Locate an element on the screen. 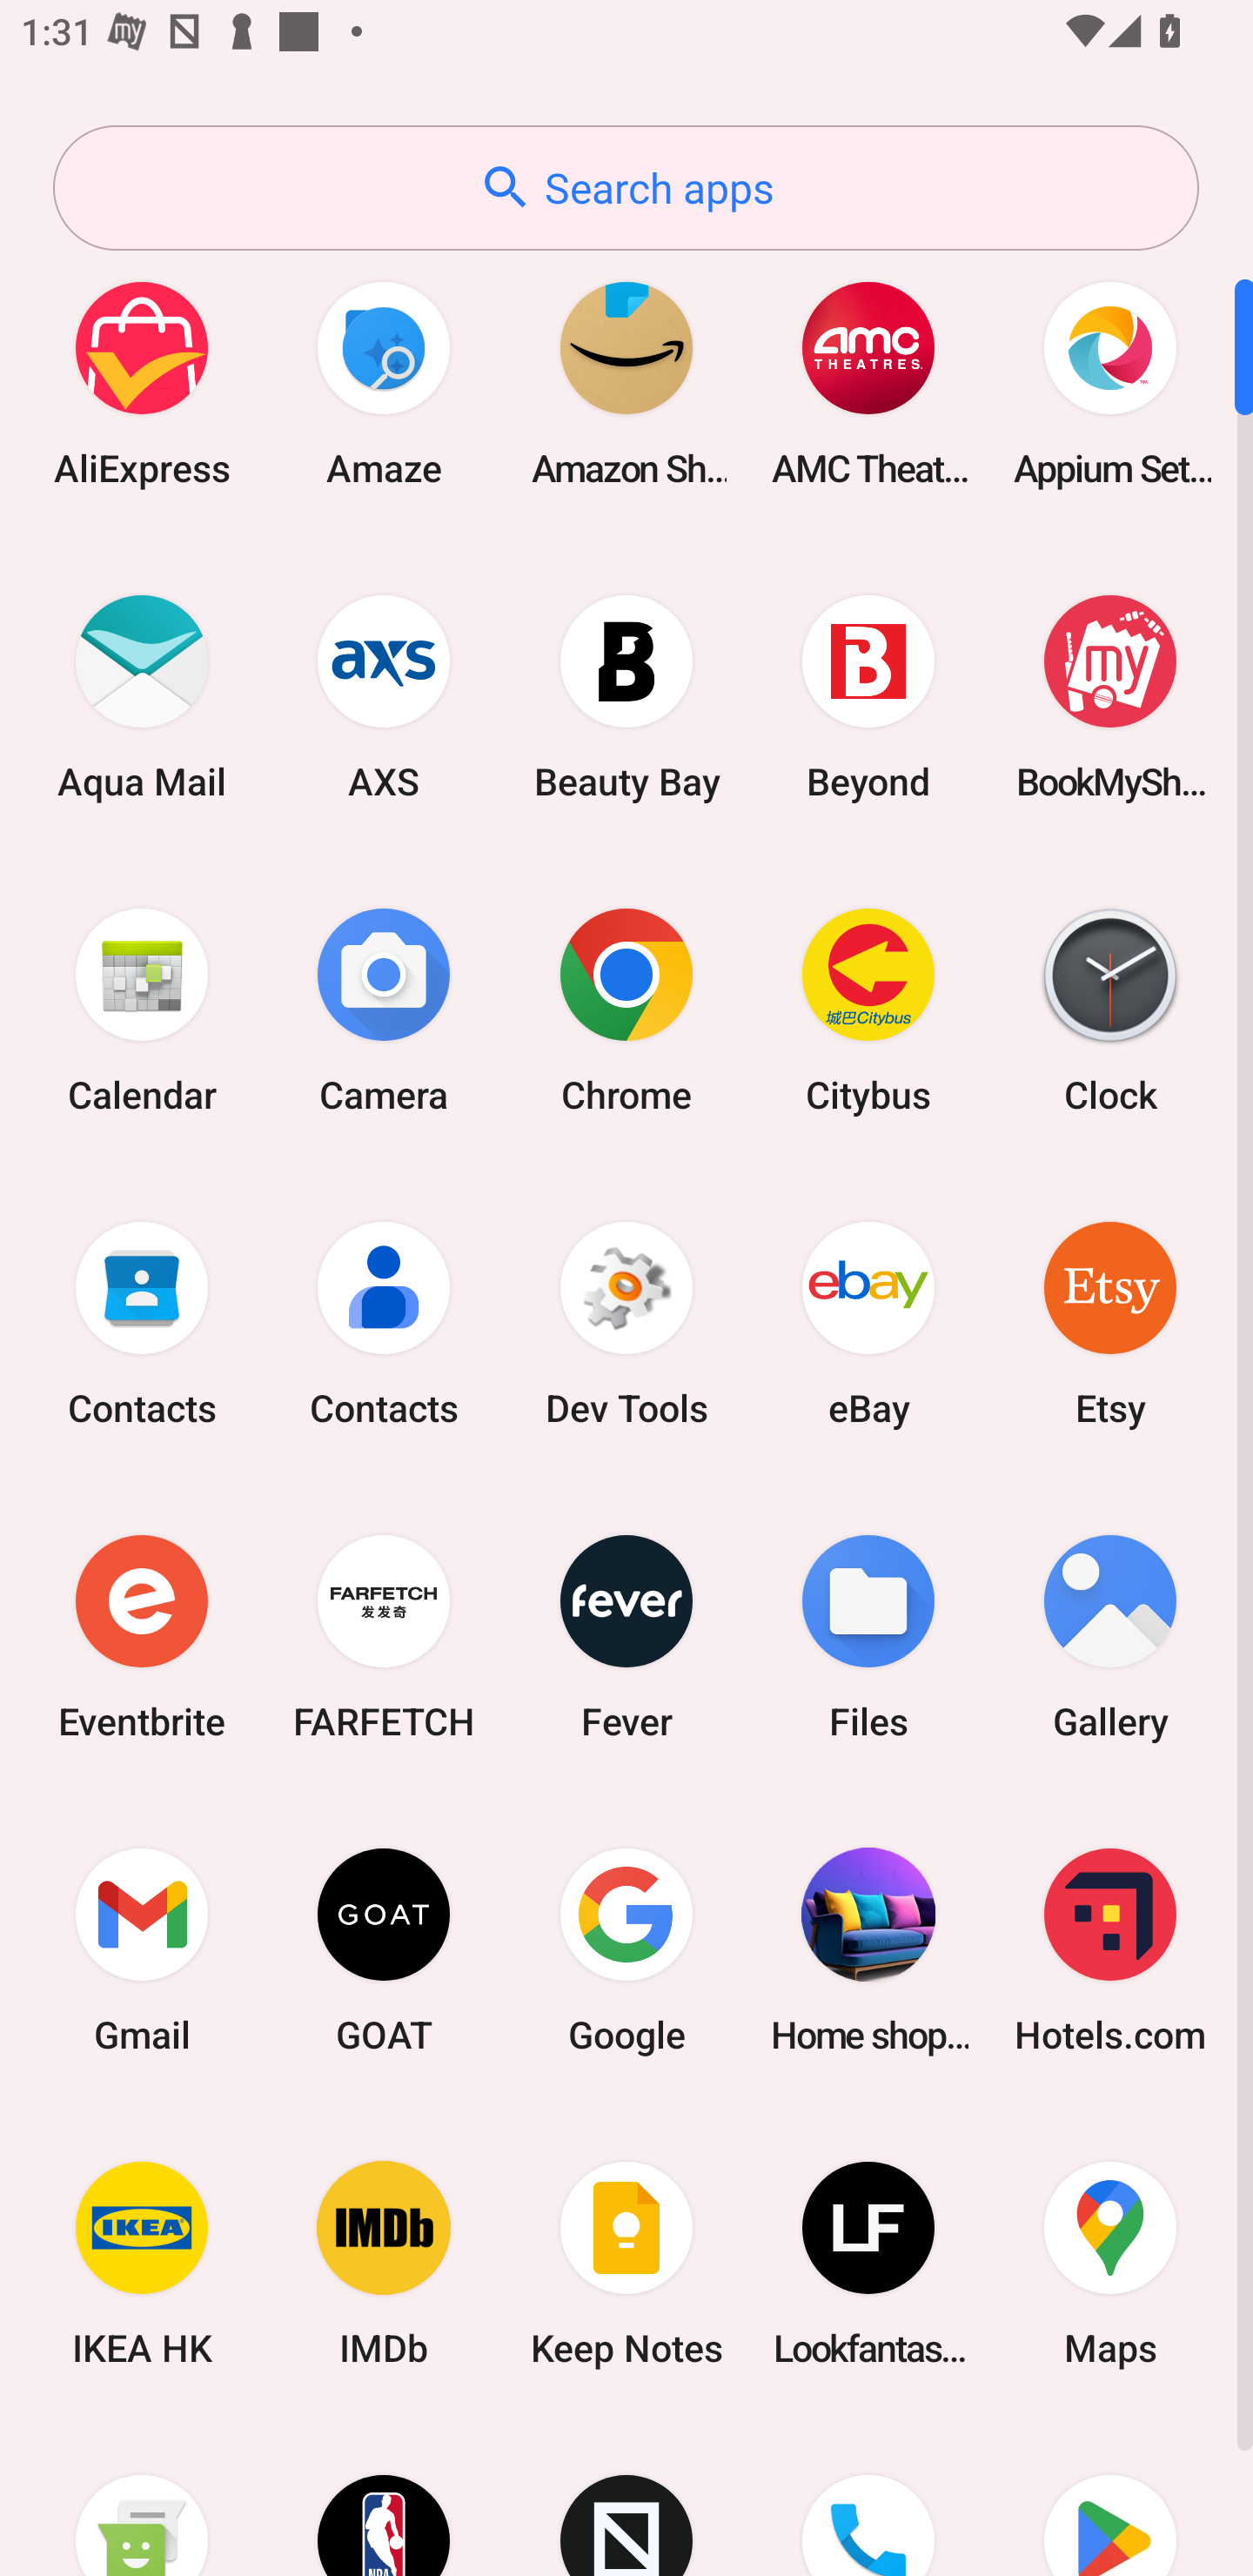  Novelship is located at coordinates (626, 2499).